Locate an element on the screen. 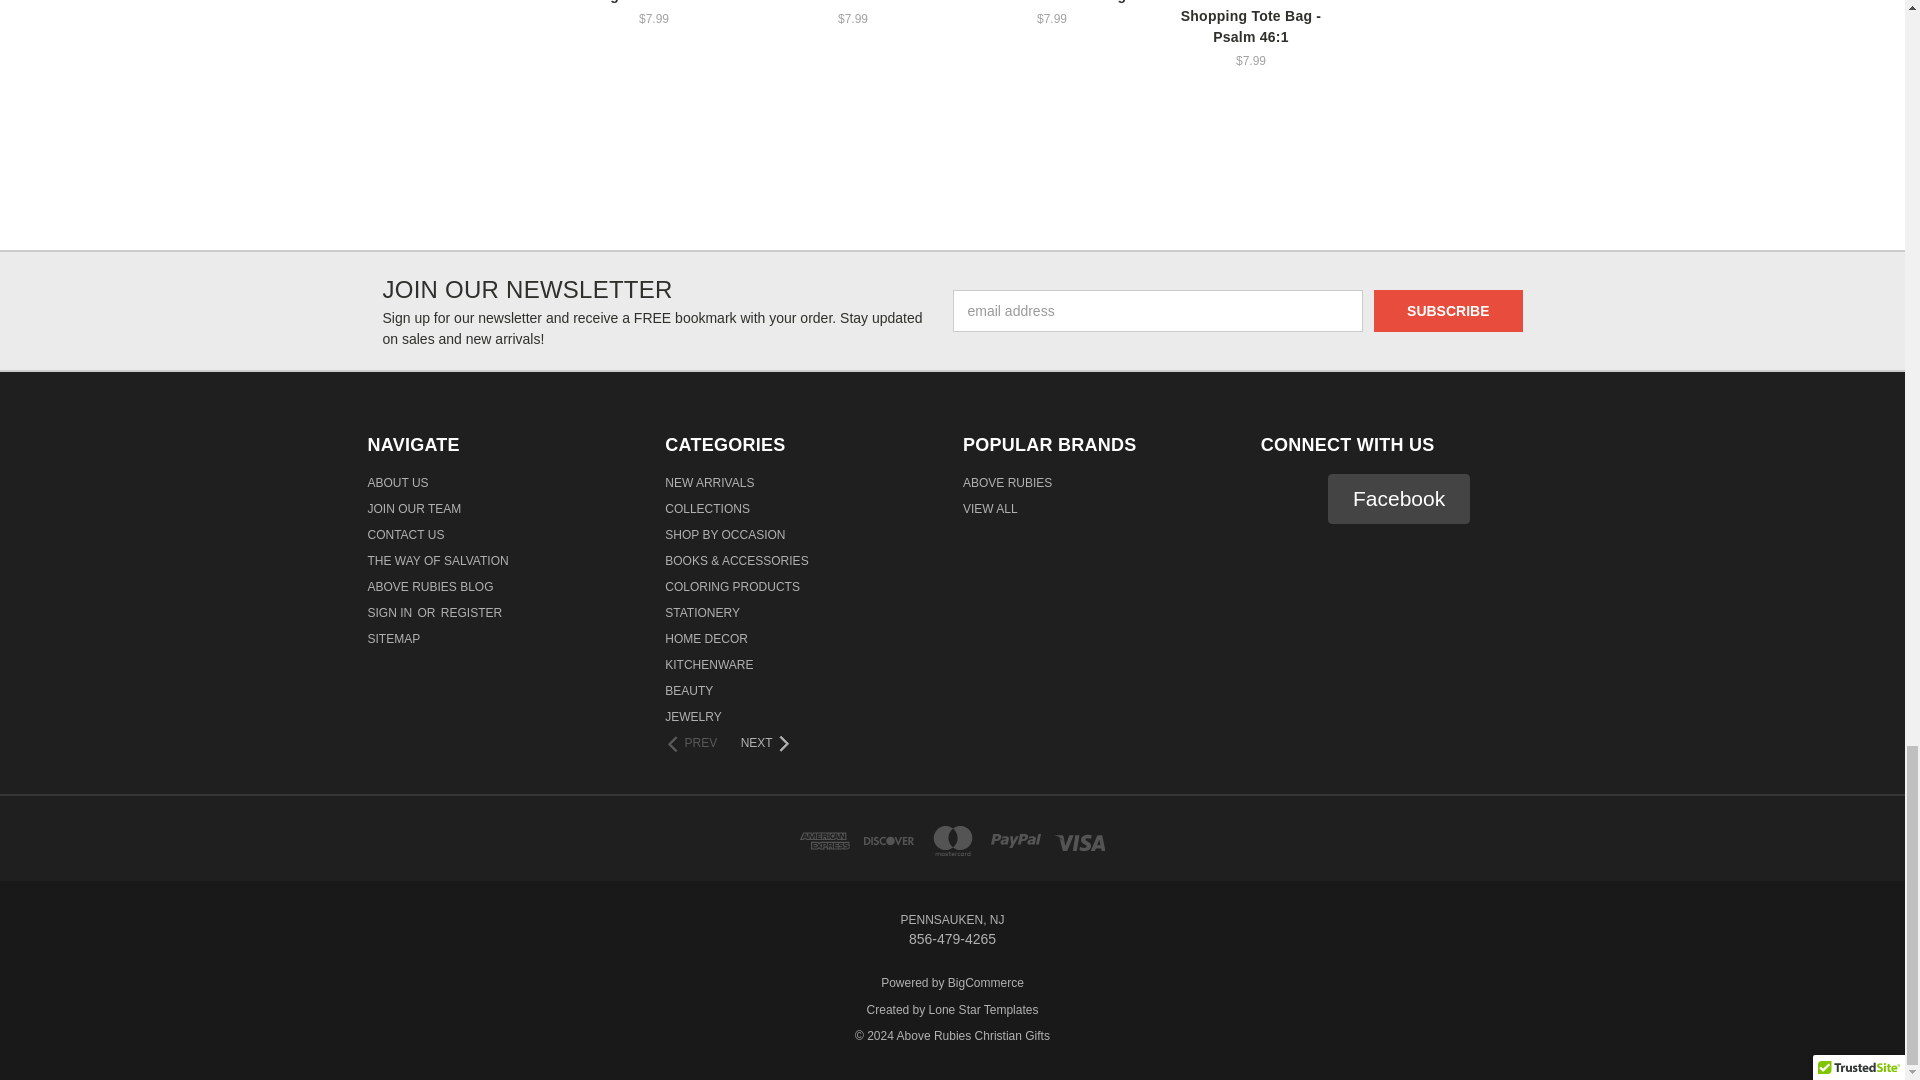 Image resolution: width=1920 pixels, height=1080 pixels. Subscribe is located at coordinates (1448, 310).